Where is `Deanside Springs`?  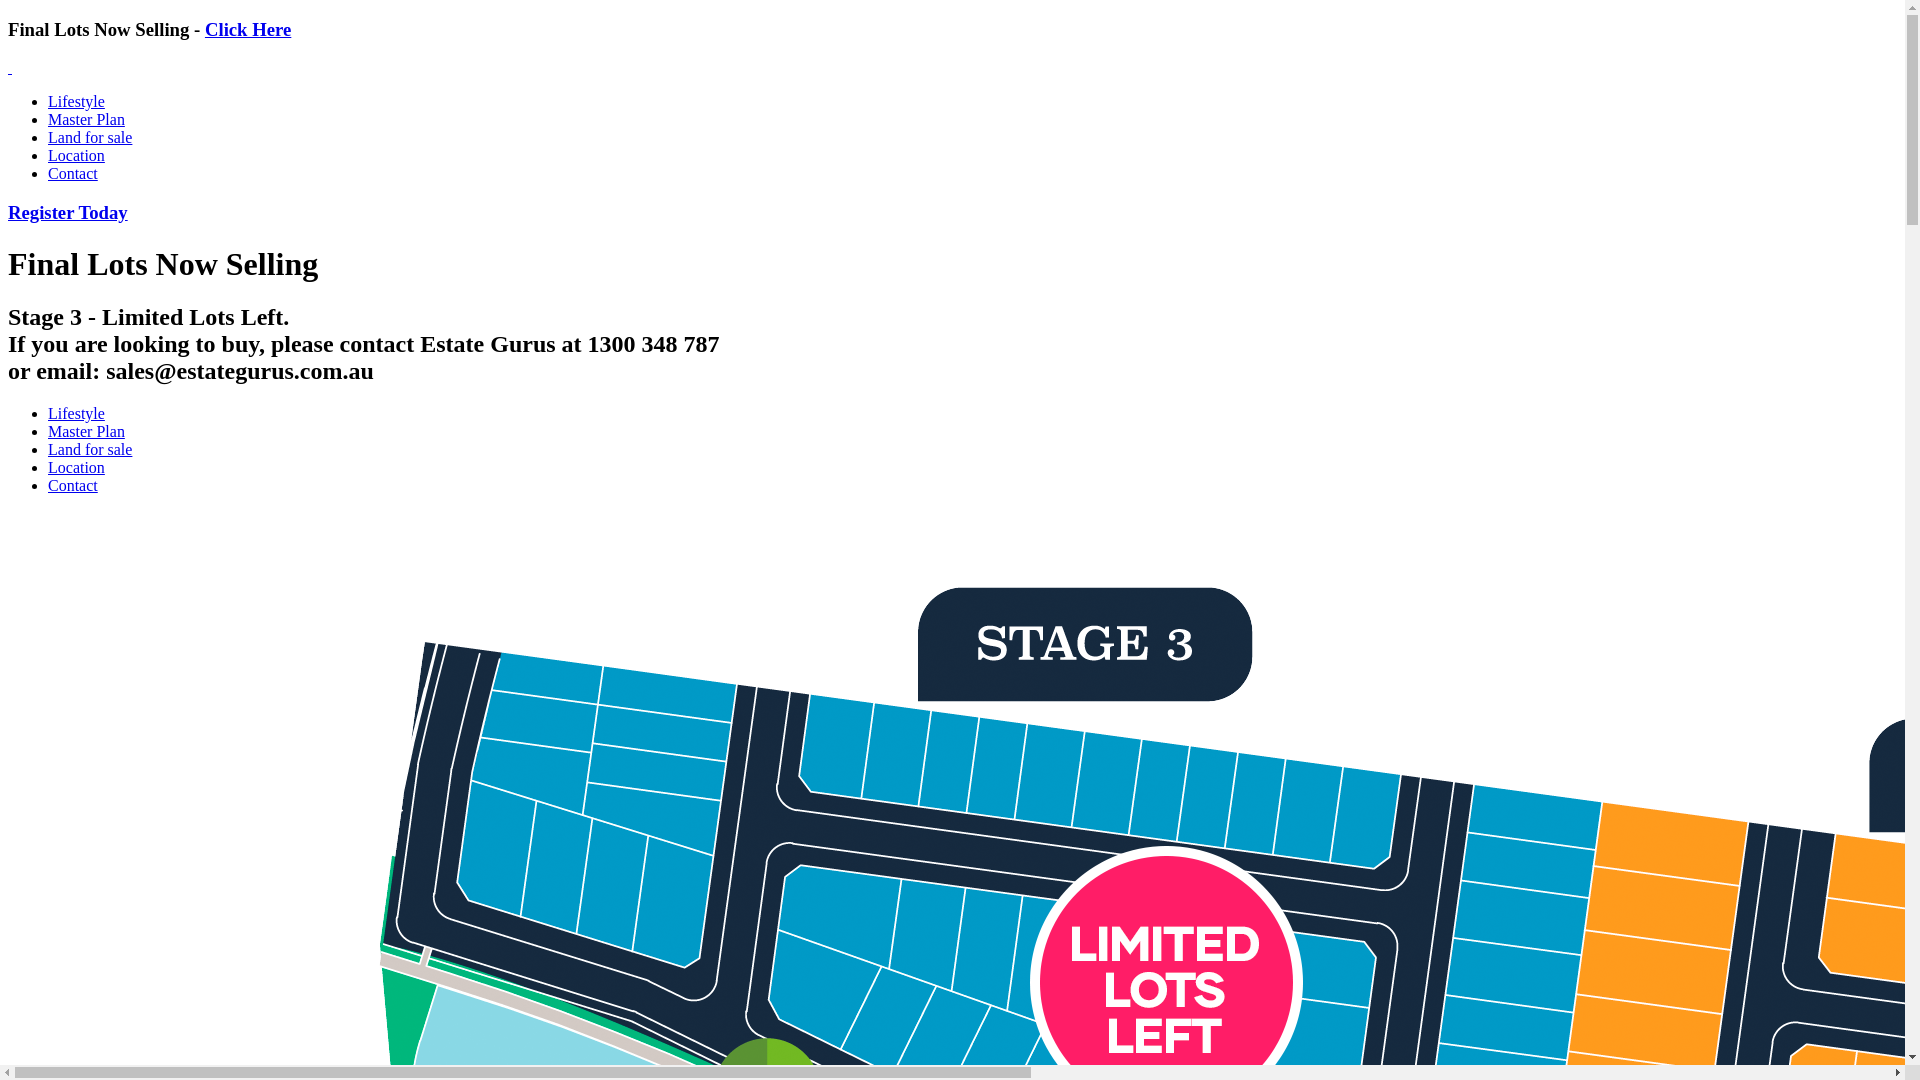 Deanside Springs is located at coordinates (10, 68).